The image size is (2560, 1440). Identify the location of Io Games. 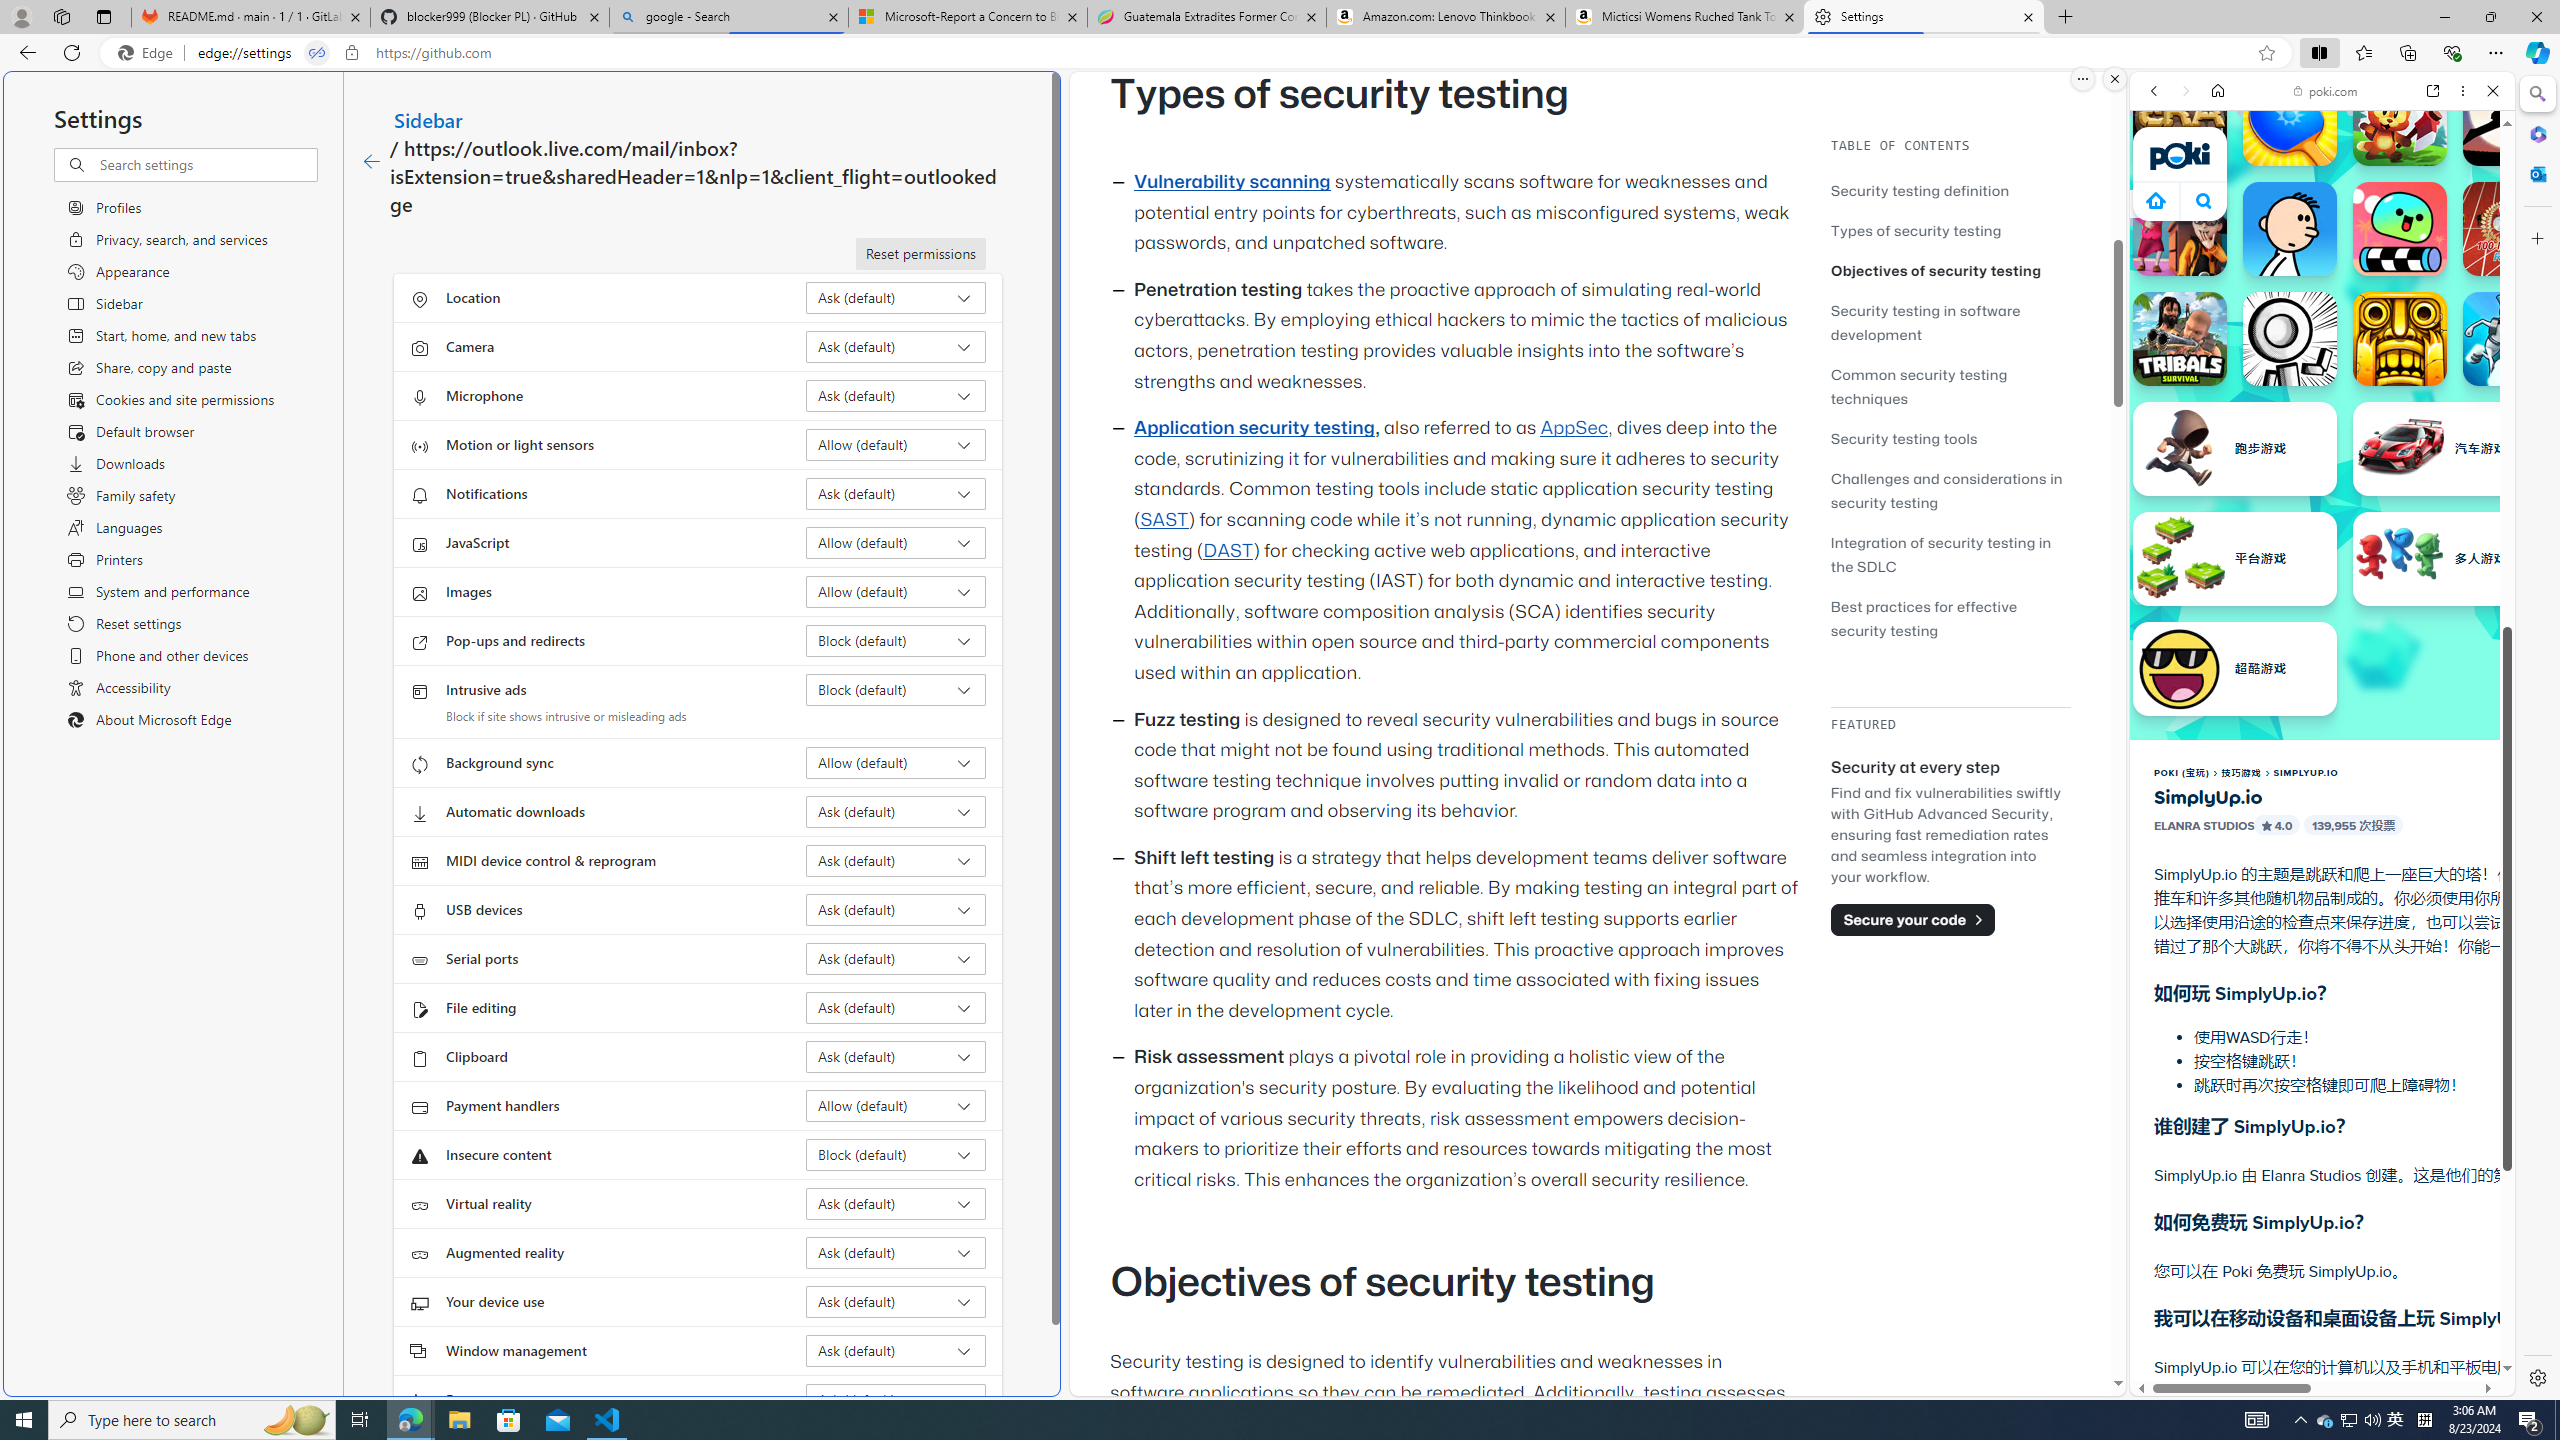
(2322, 616).